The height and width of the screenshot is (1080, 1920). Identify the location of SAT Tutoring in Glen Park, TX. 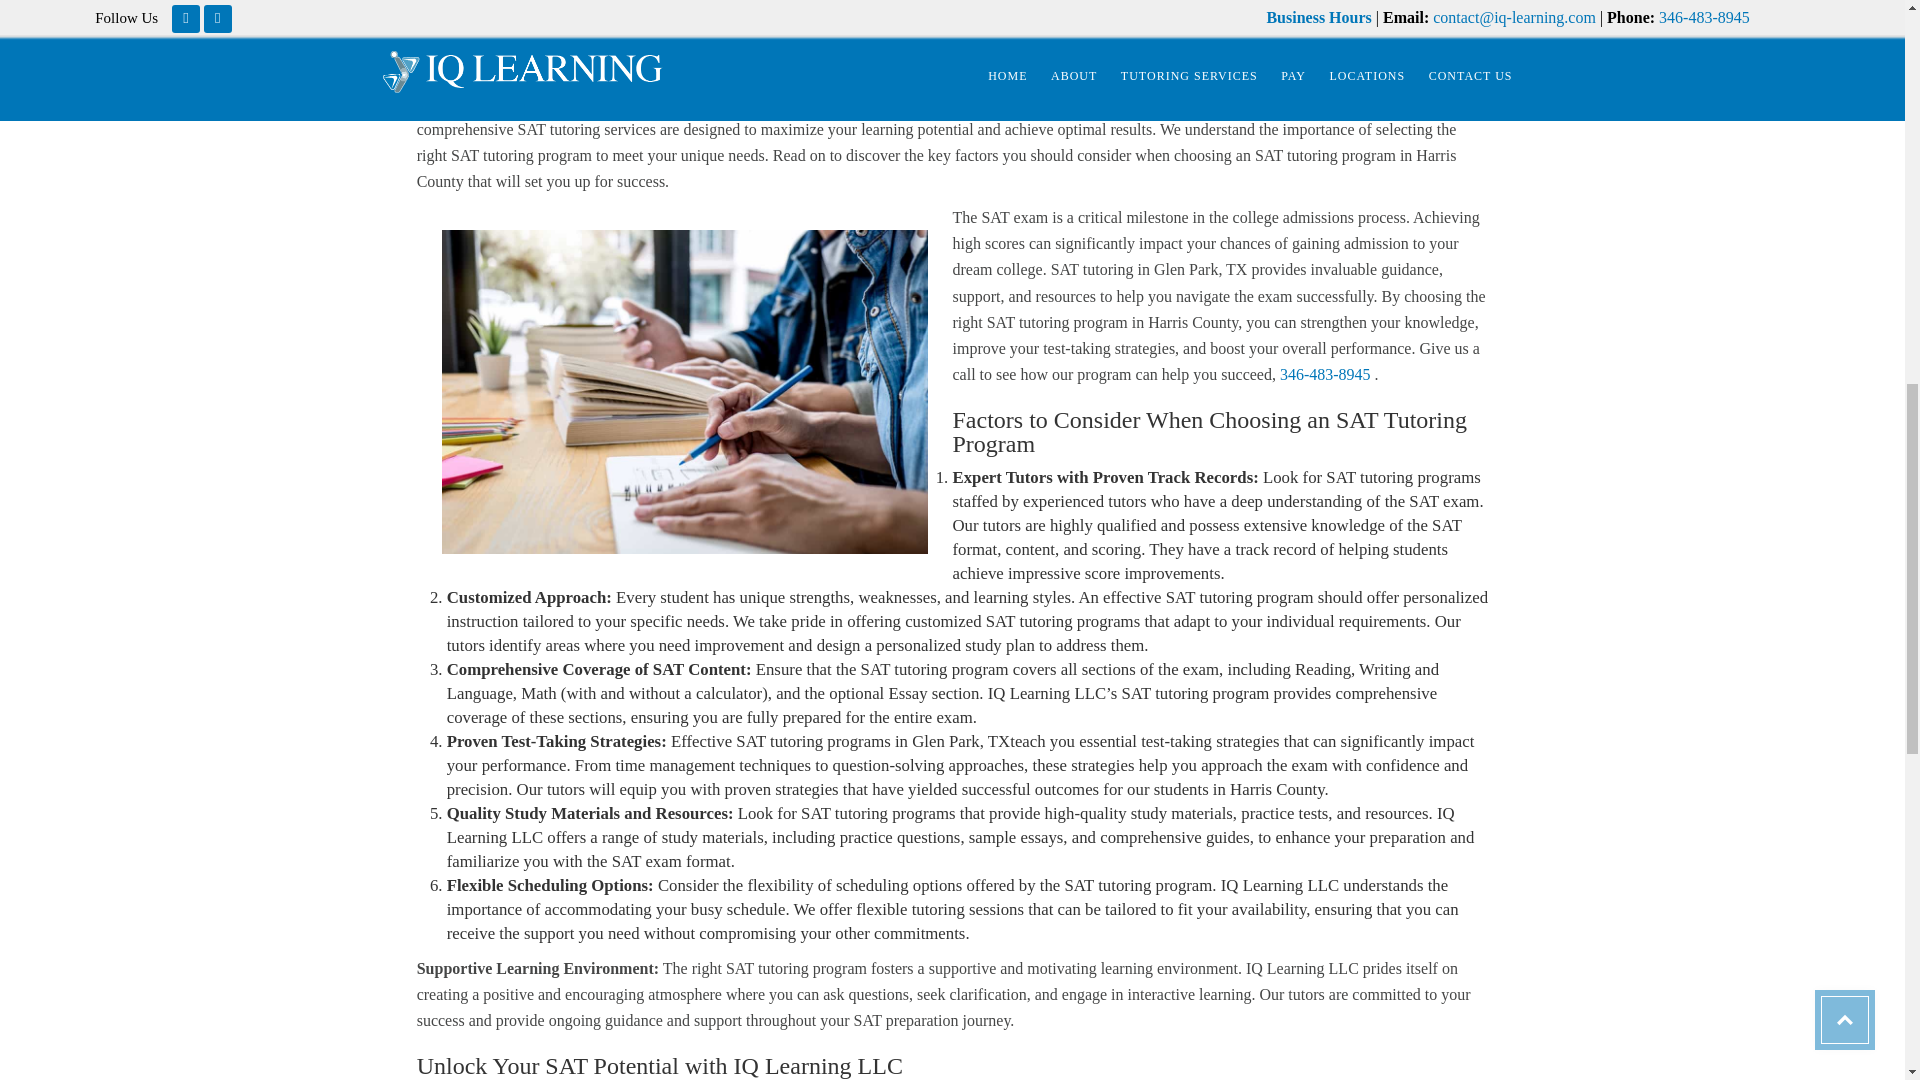
(684, 392).